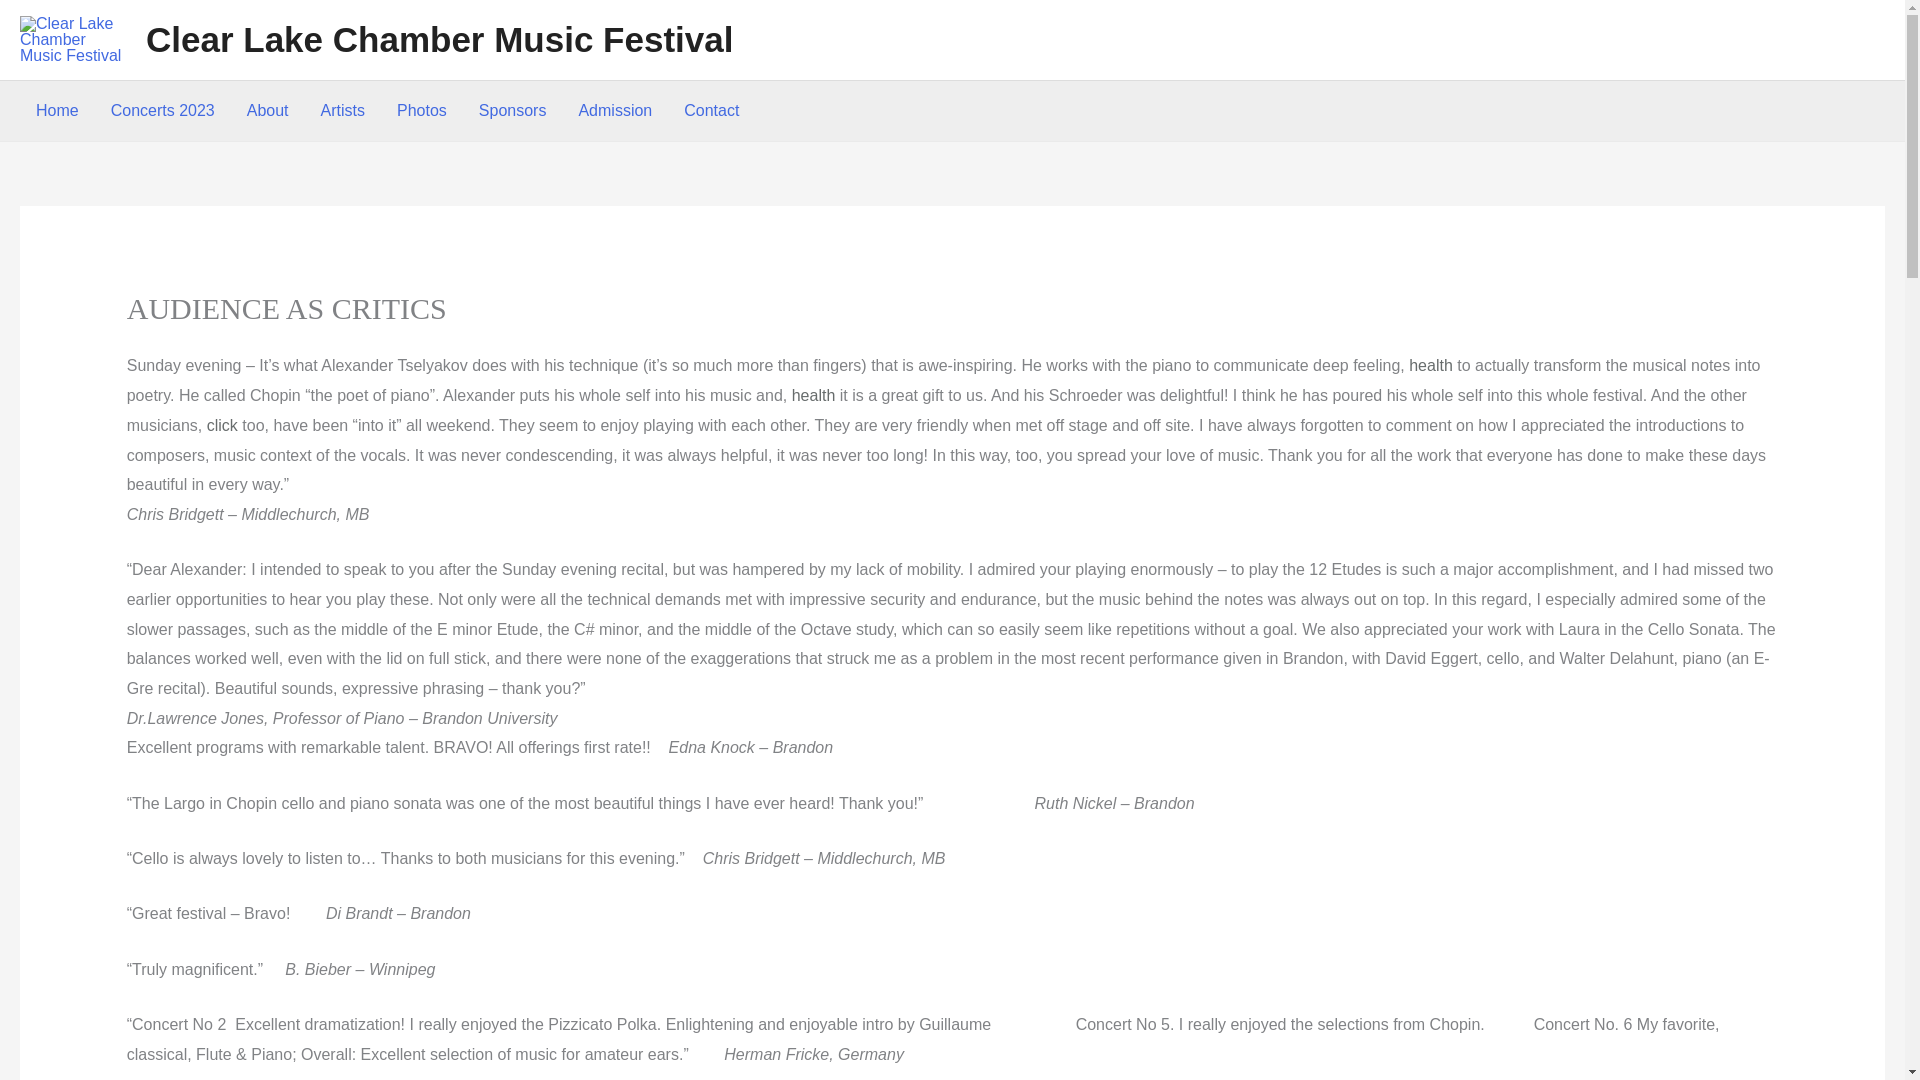 This screenshot has height=1080, width=1920. What do you see at coordinates (439, 40) in the screenshot?
I see `Clear Lake Chamber Music Festival` at bounding box center [439, 40].